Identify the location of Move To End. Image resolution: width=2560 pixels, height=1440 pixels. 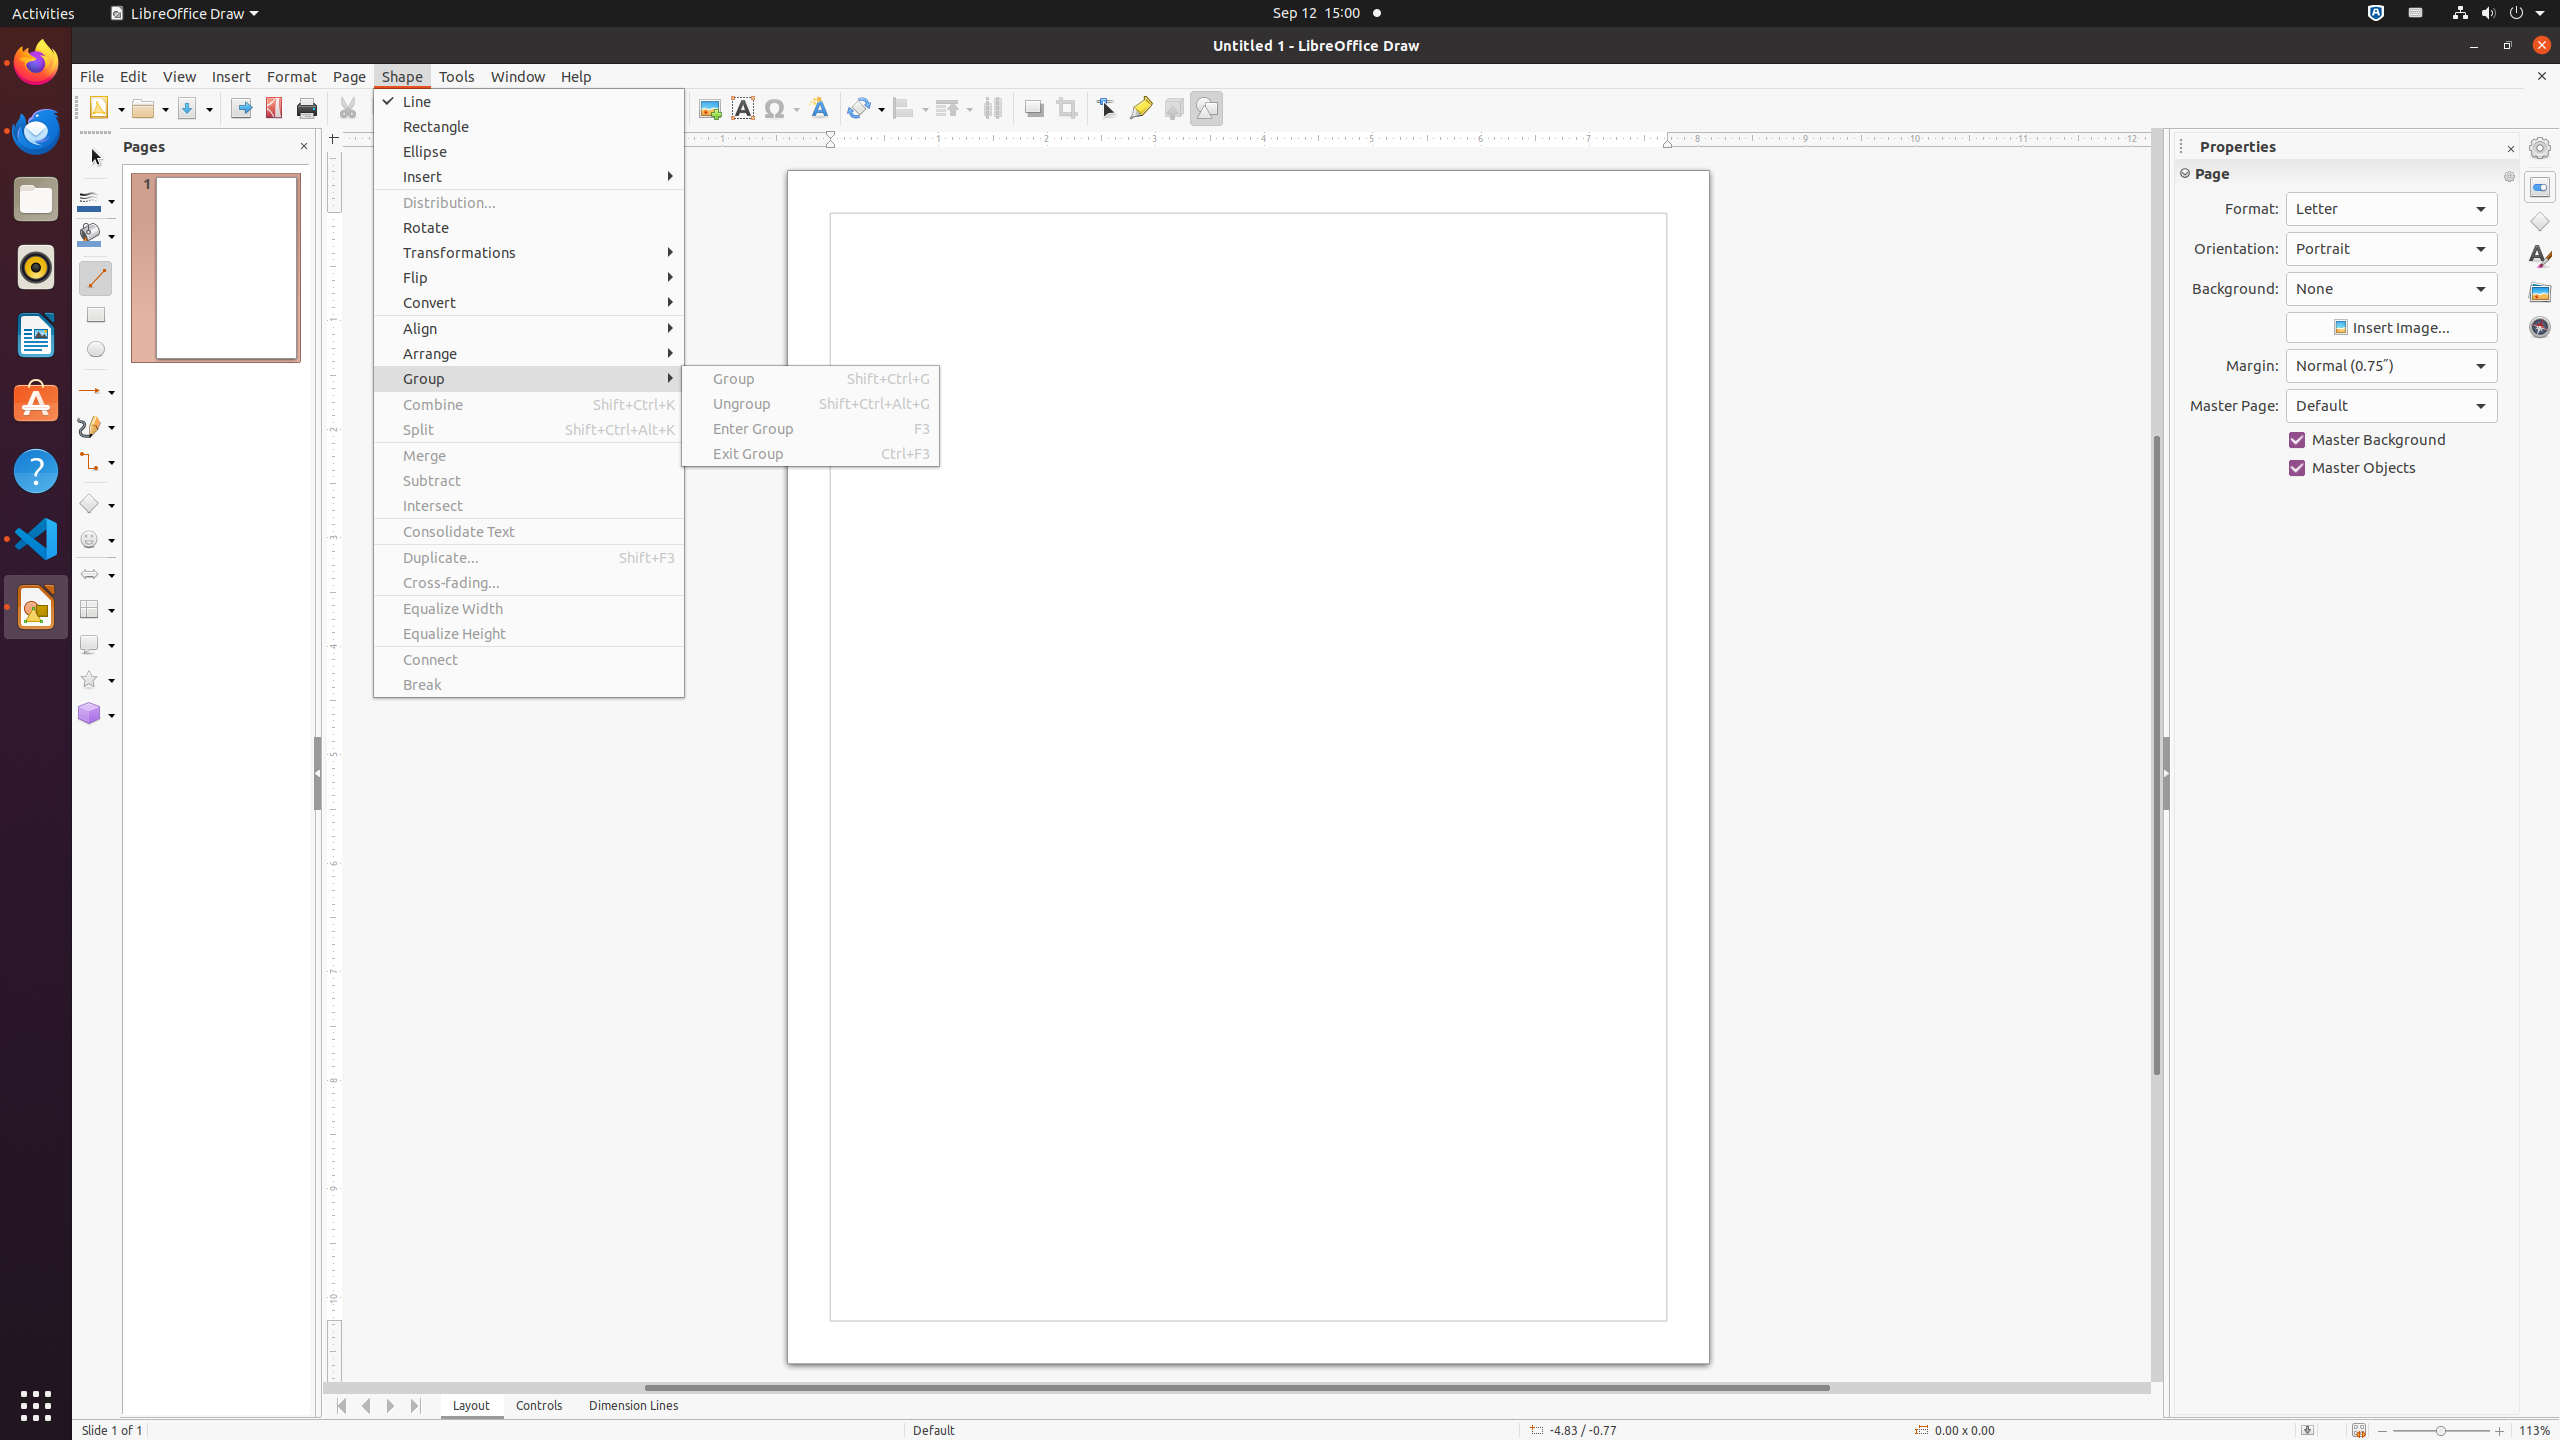
(416, 1406).